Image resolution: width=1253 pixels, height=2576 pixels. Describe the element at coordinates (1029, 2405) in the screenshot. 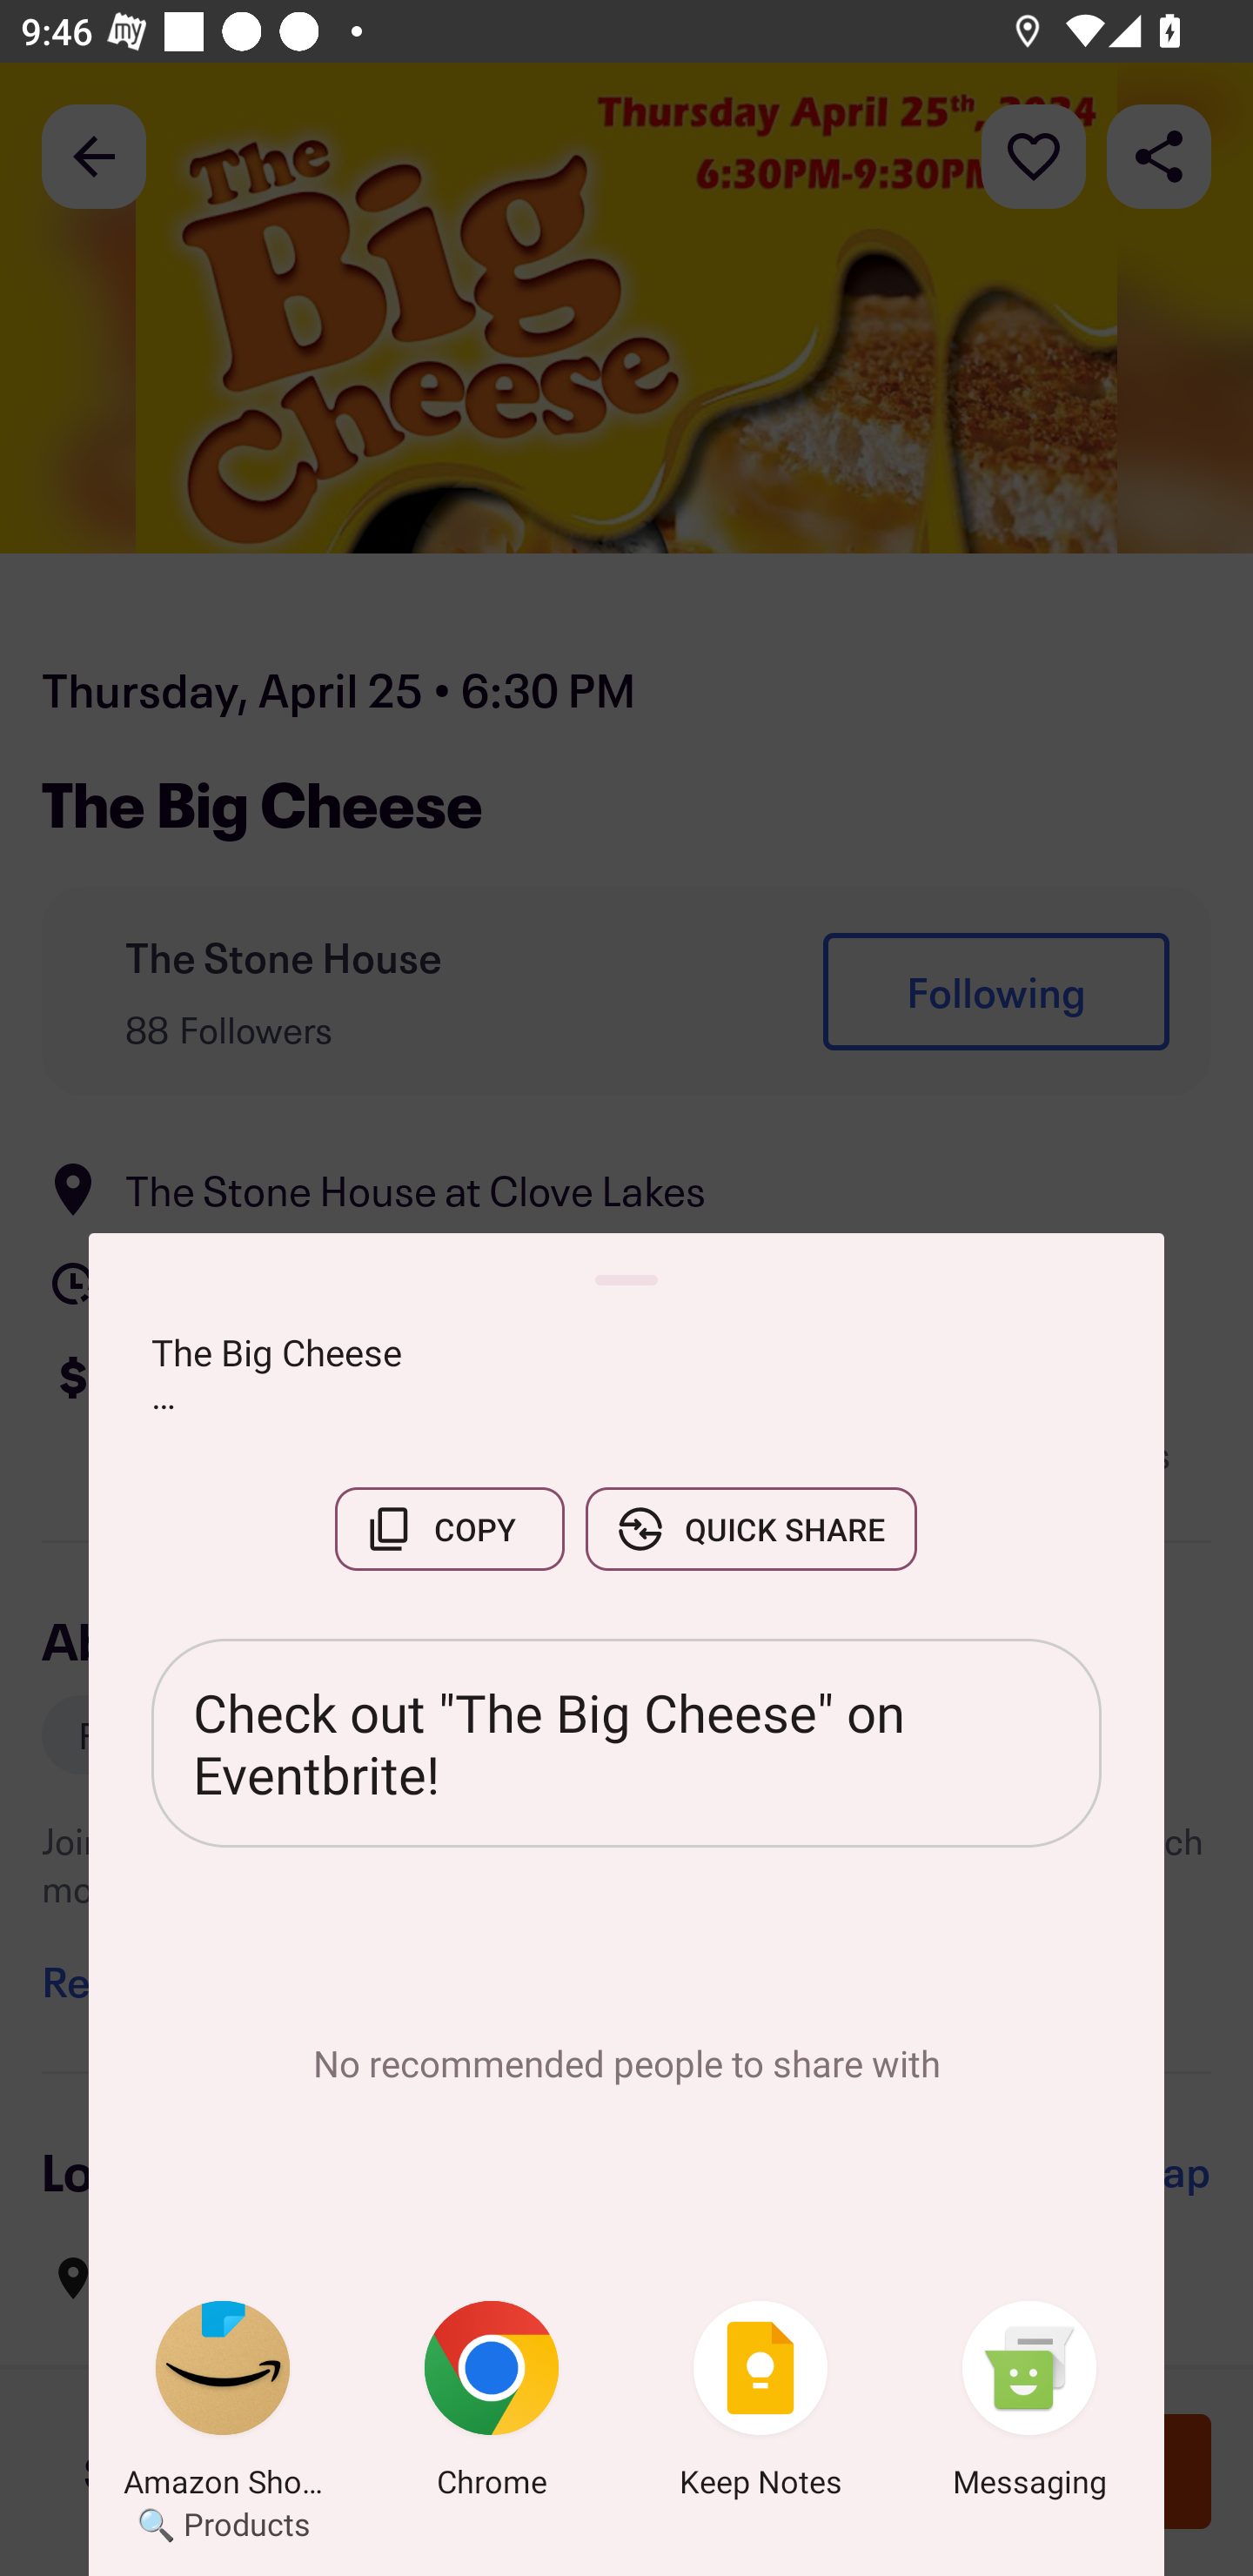

I see `Messaging` at that location.